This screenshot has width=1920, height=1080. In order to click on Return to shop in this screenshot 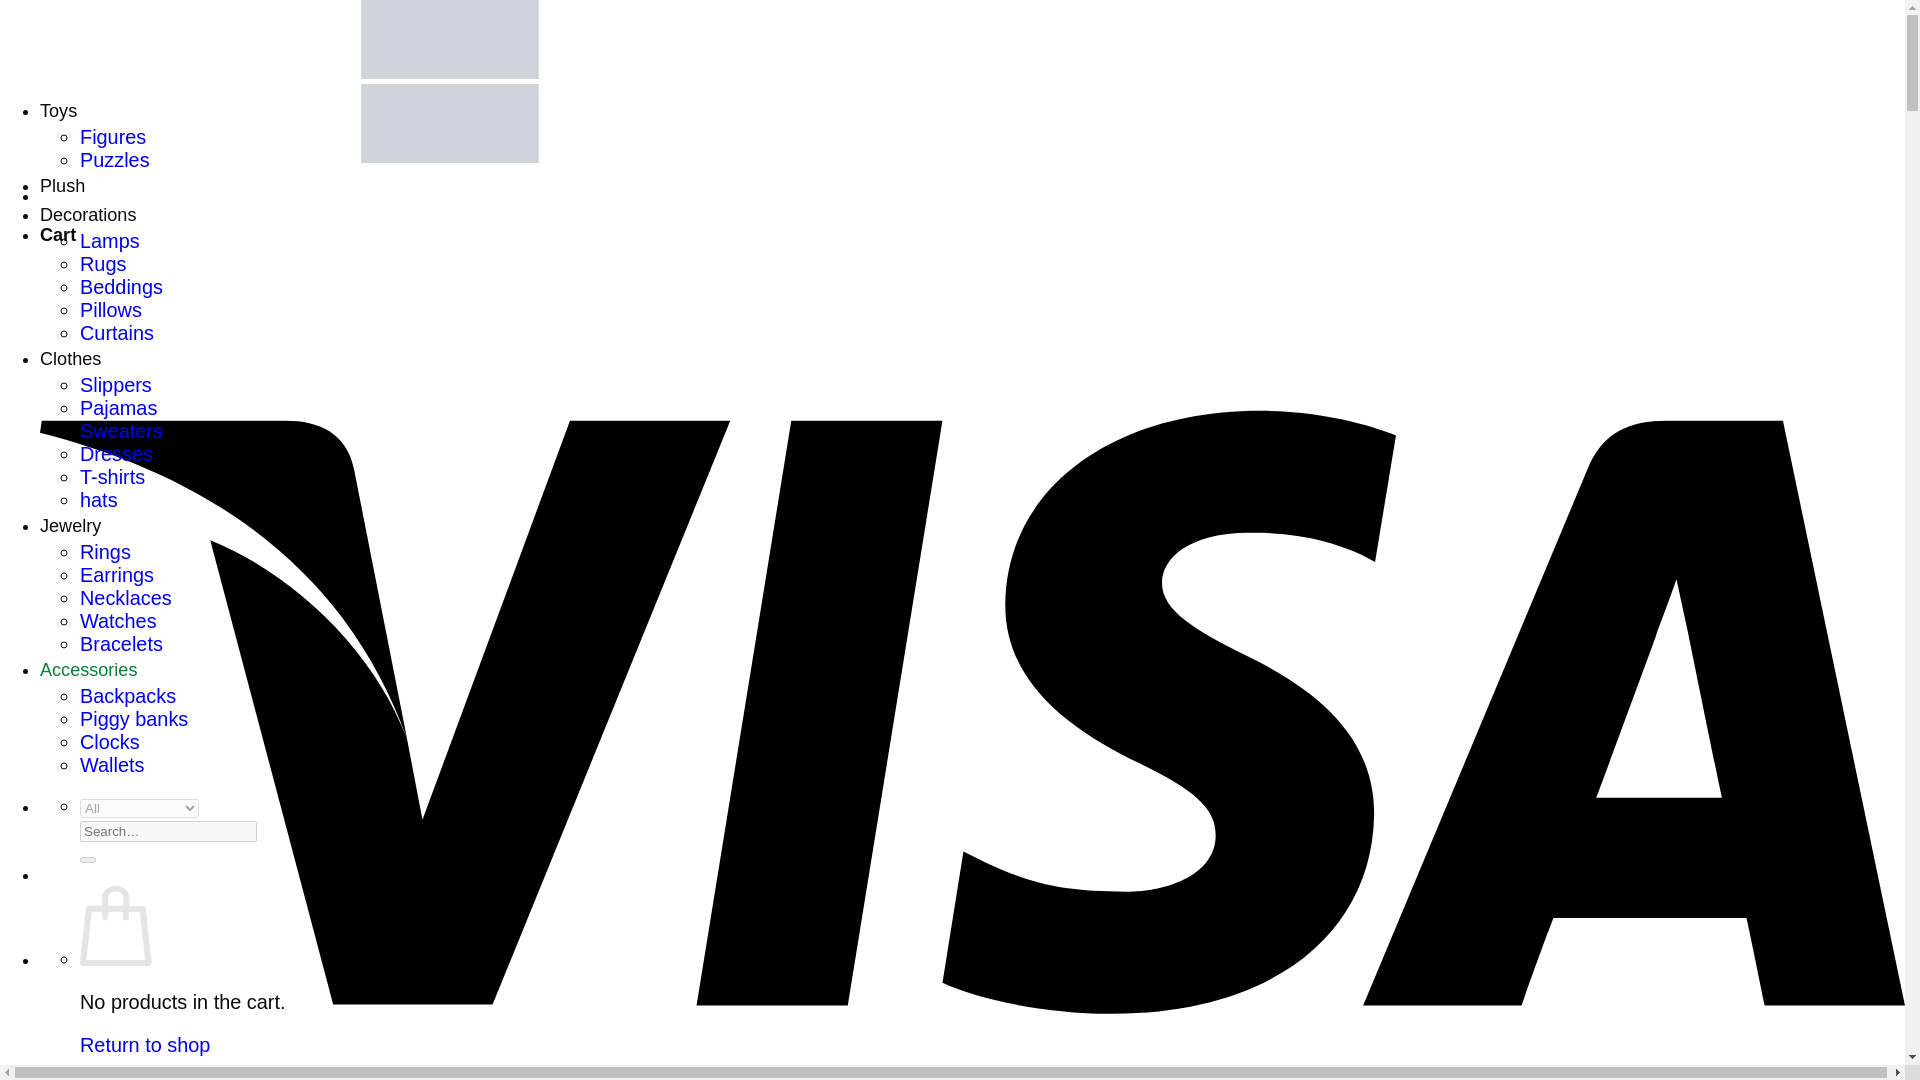, I will do `click(144, 1044)`.